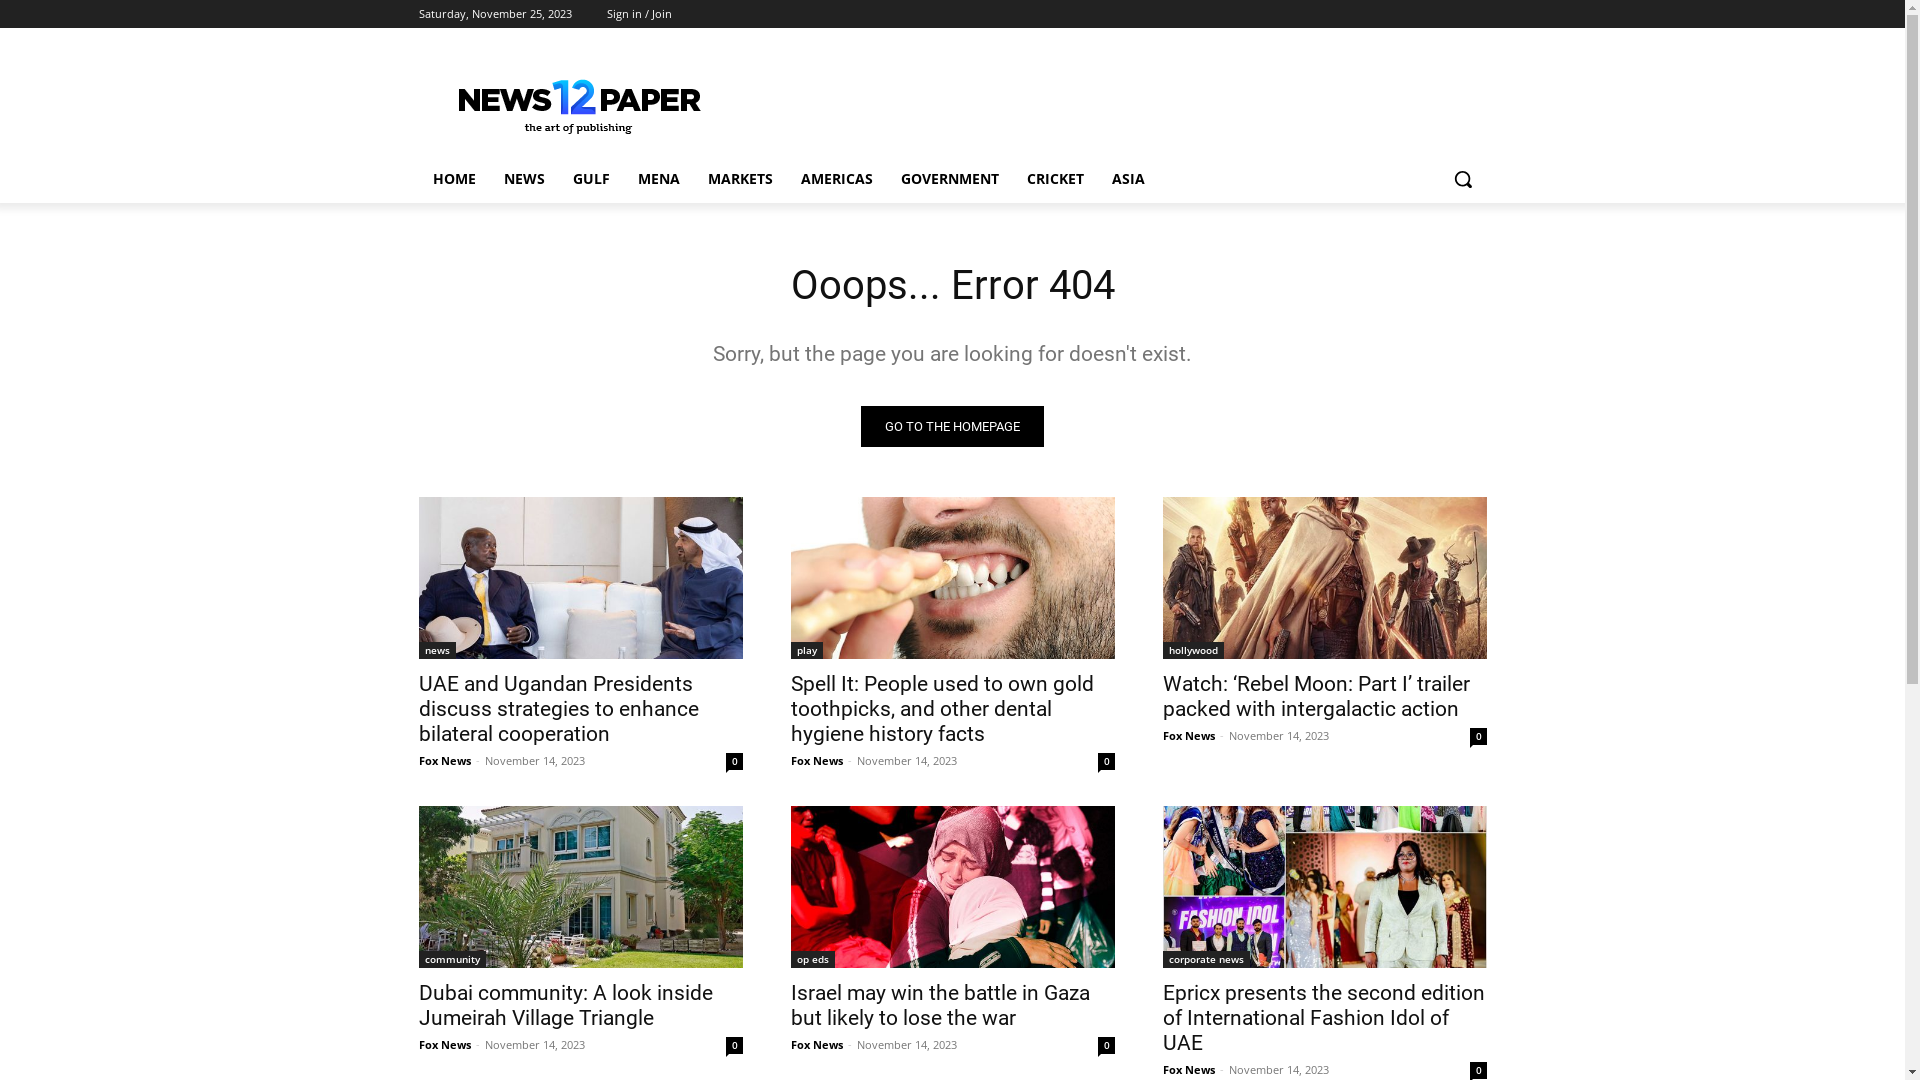 This screenshot has width=1920, height=1080. I want to click on news, so click(436, 650).